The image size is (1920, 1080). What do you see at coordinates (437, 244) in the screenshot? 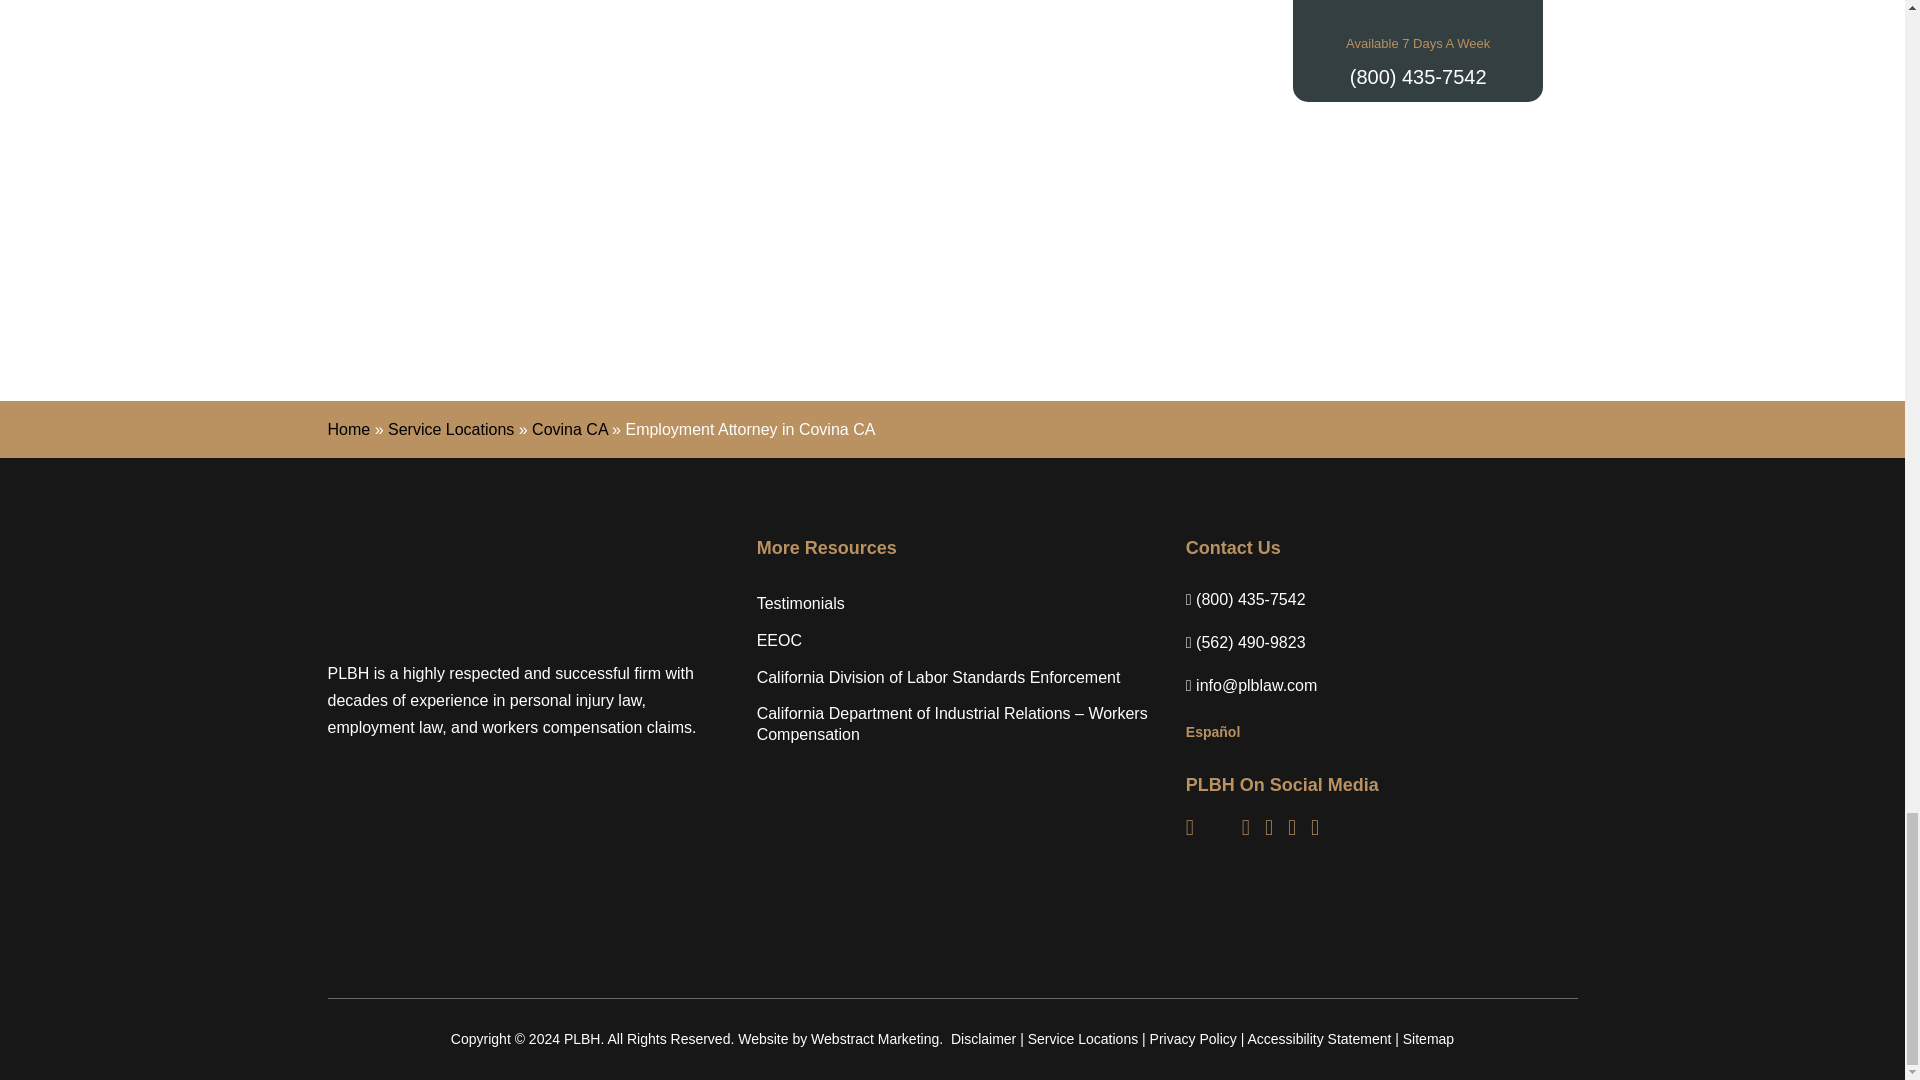
I see `Top 10 Jury Verdicts All Practice Area Todd H. Harrison` at bounding box center [437, 244].